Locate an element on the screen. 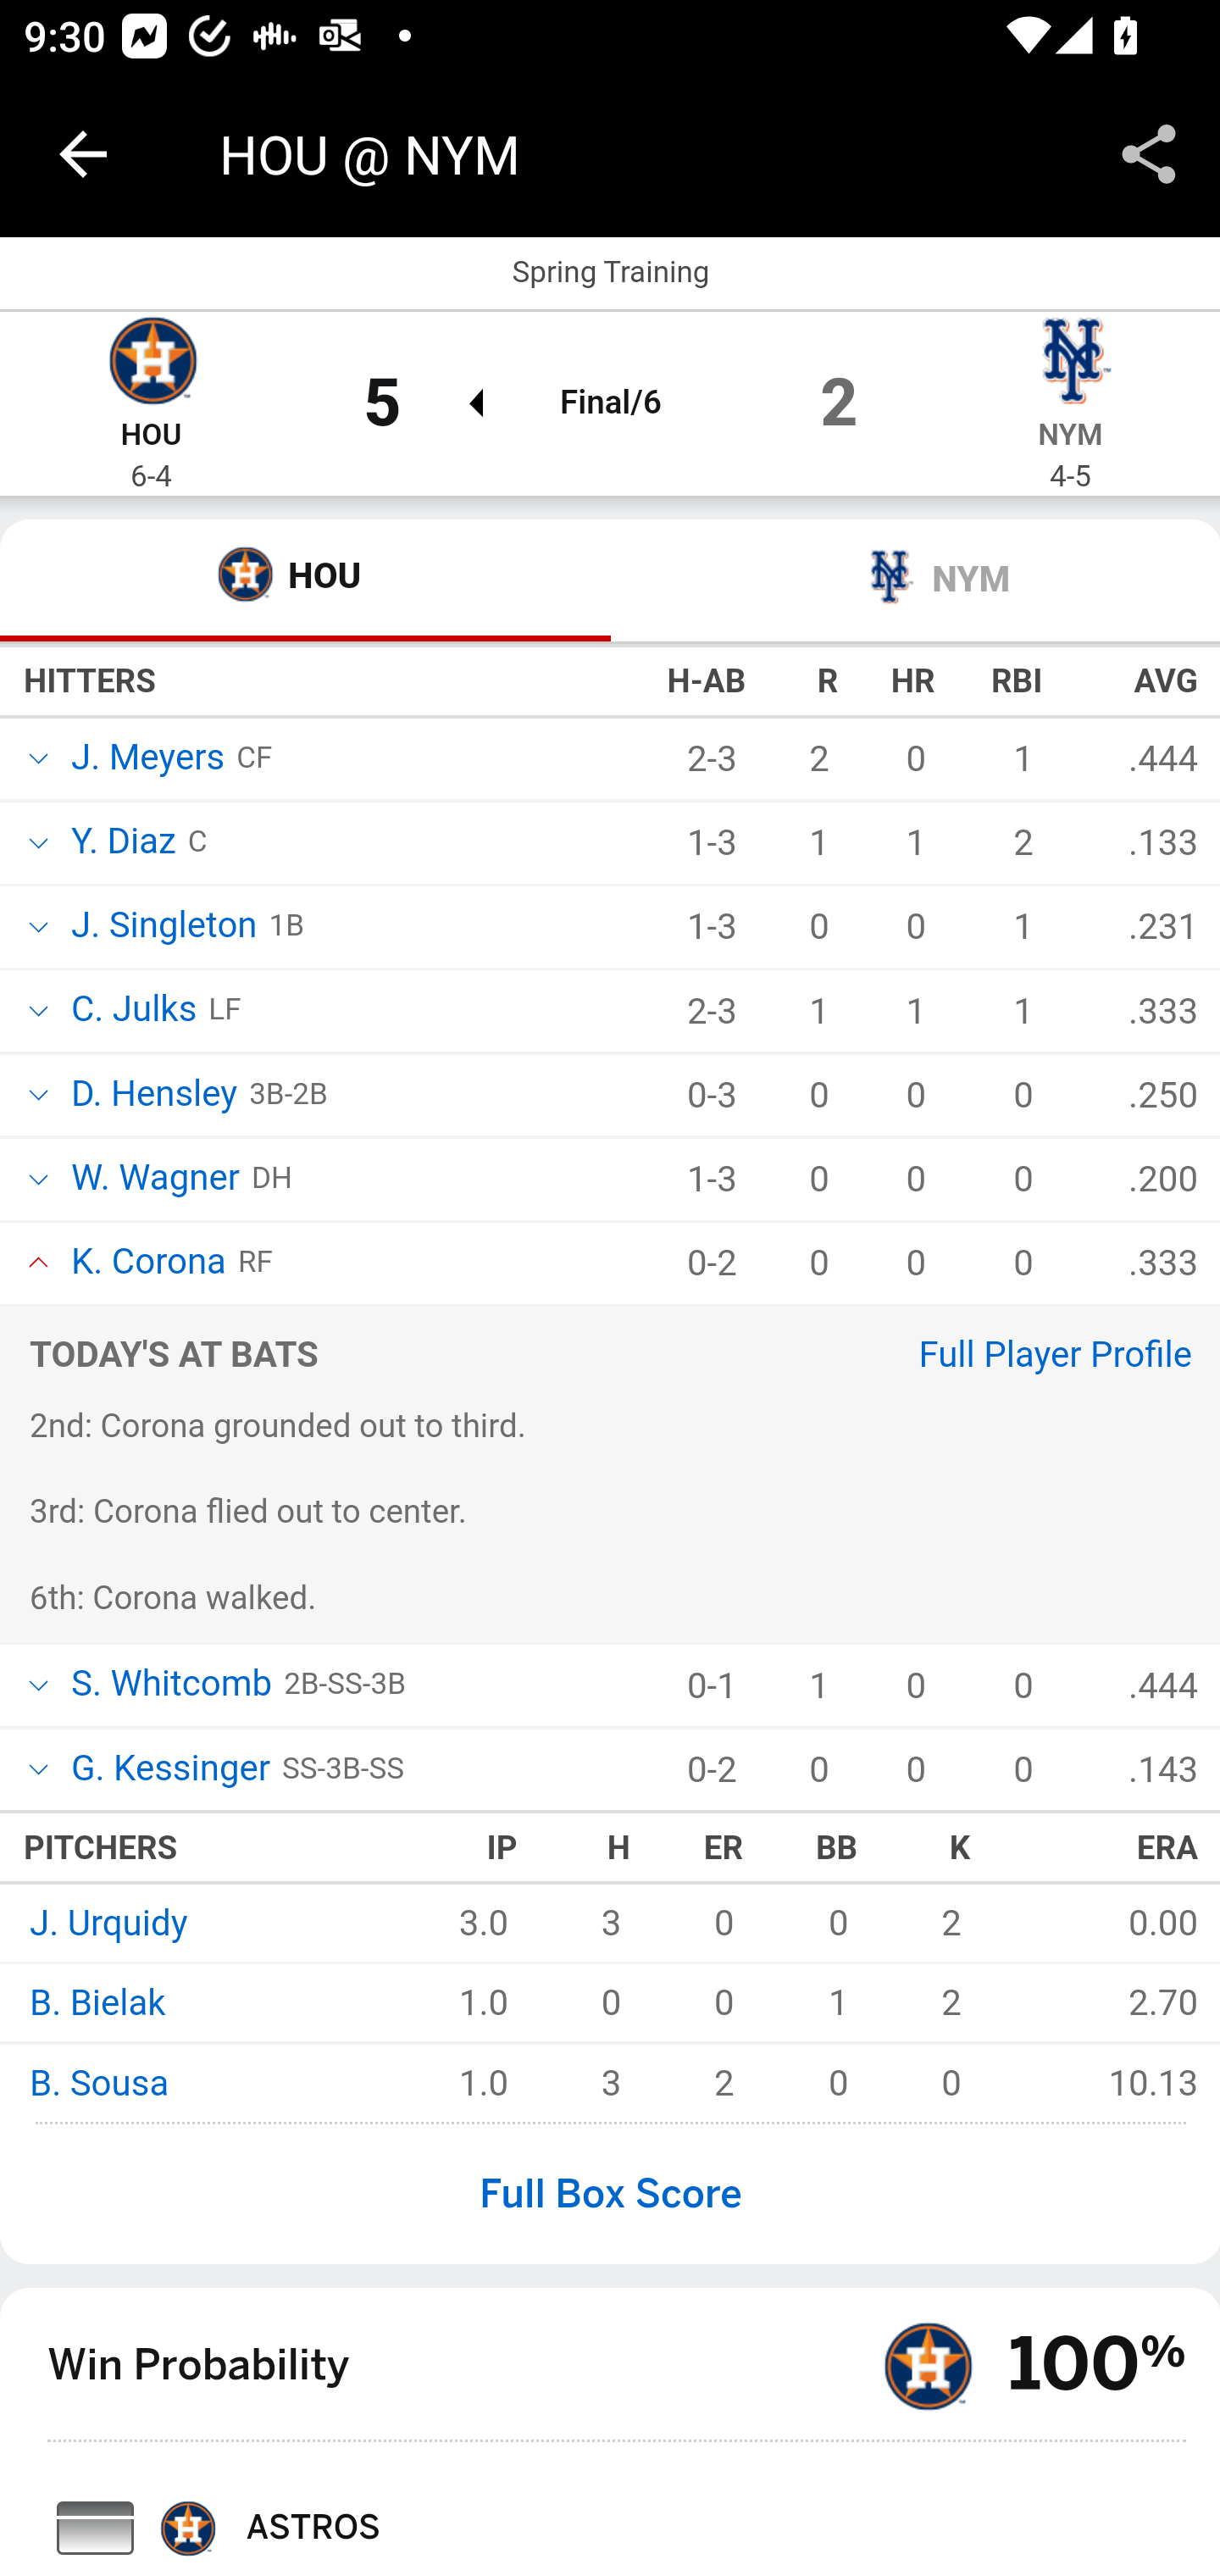 This screenshot has width=1220, height=2576. W. Wagner DH W. Wagner W. Wagner DH 1-3 0 0 0 .200 is located at coordinates (610, 1181).